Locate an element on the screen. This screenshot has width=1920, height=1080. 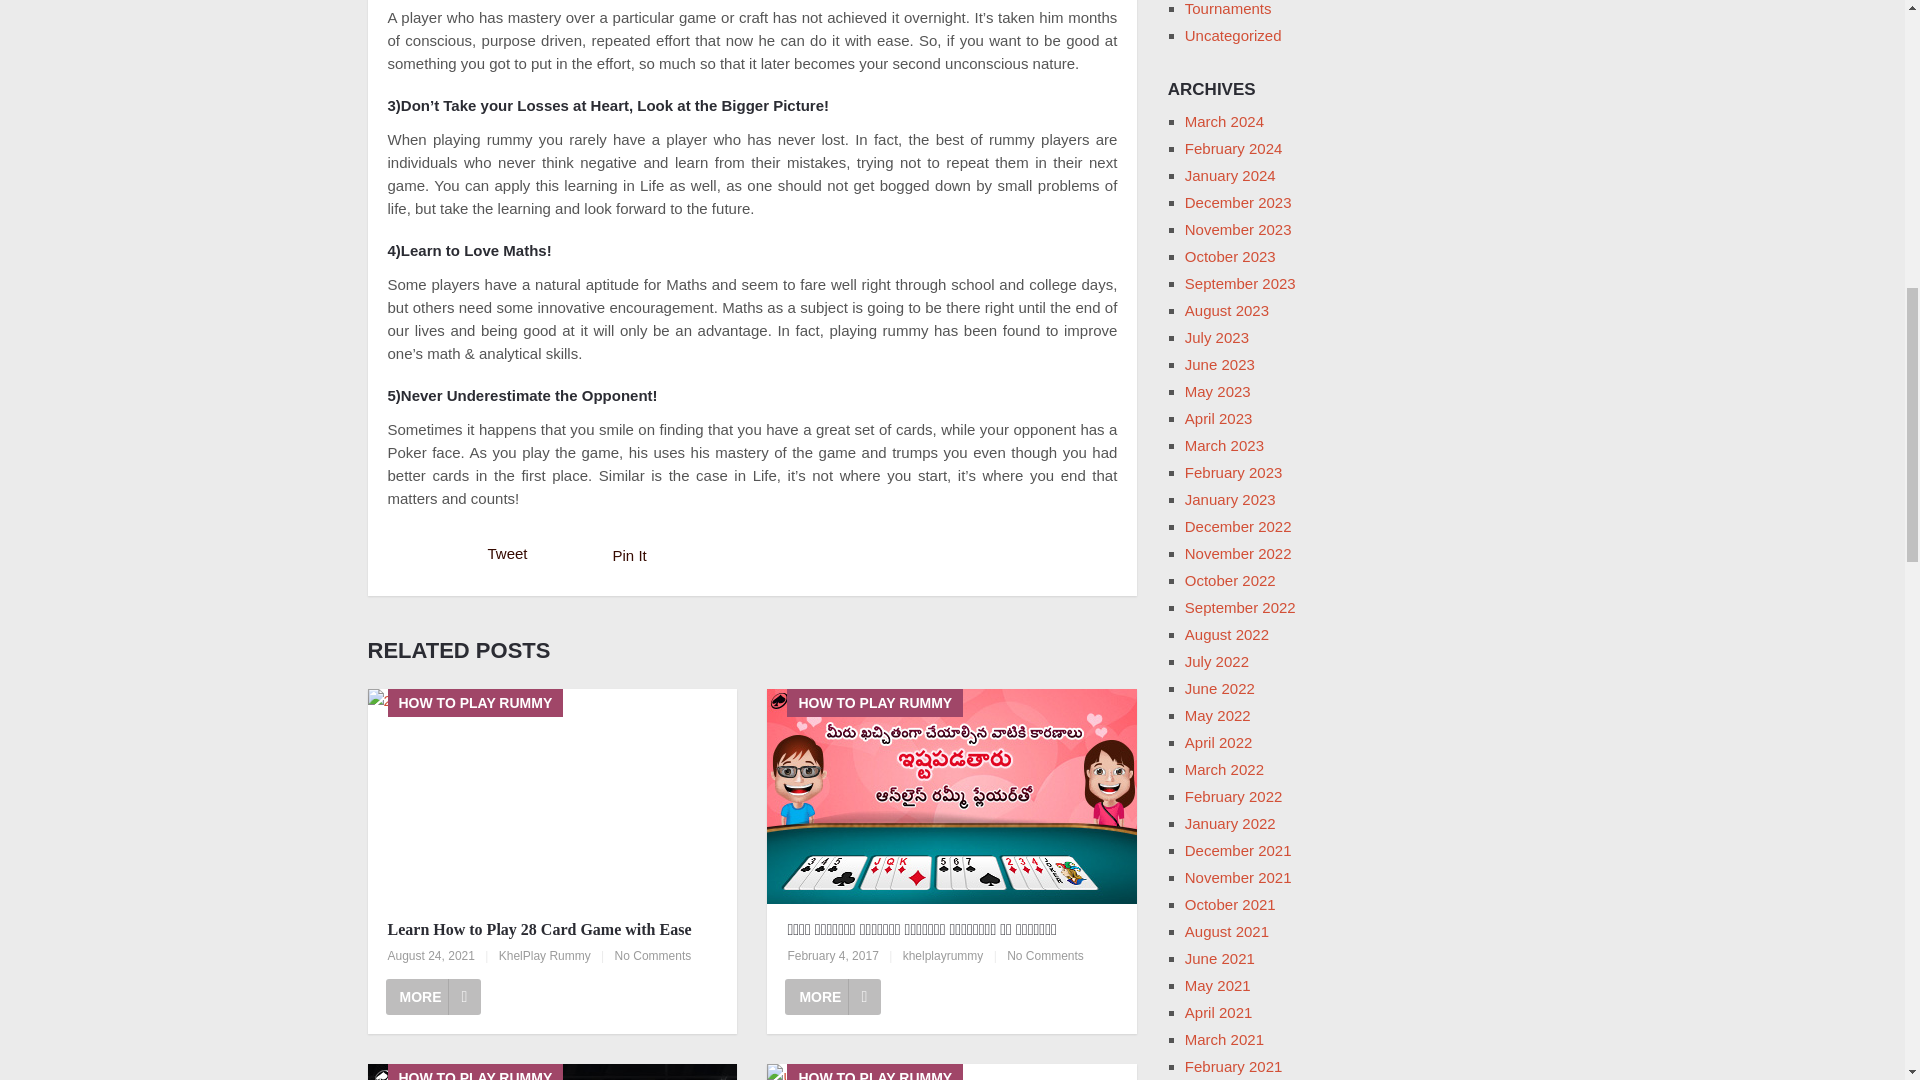
Pin It is located at coordinates (630, 554).